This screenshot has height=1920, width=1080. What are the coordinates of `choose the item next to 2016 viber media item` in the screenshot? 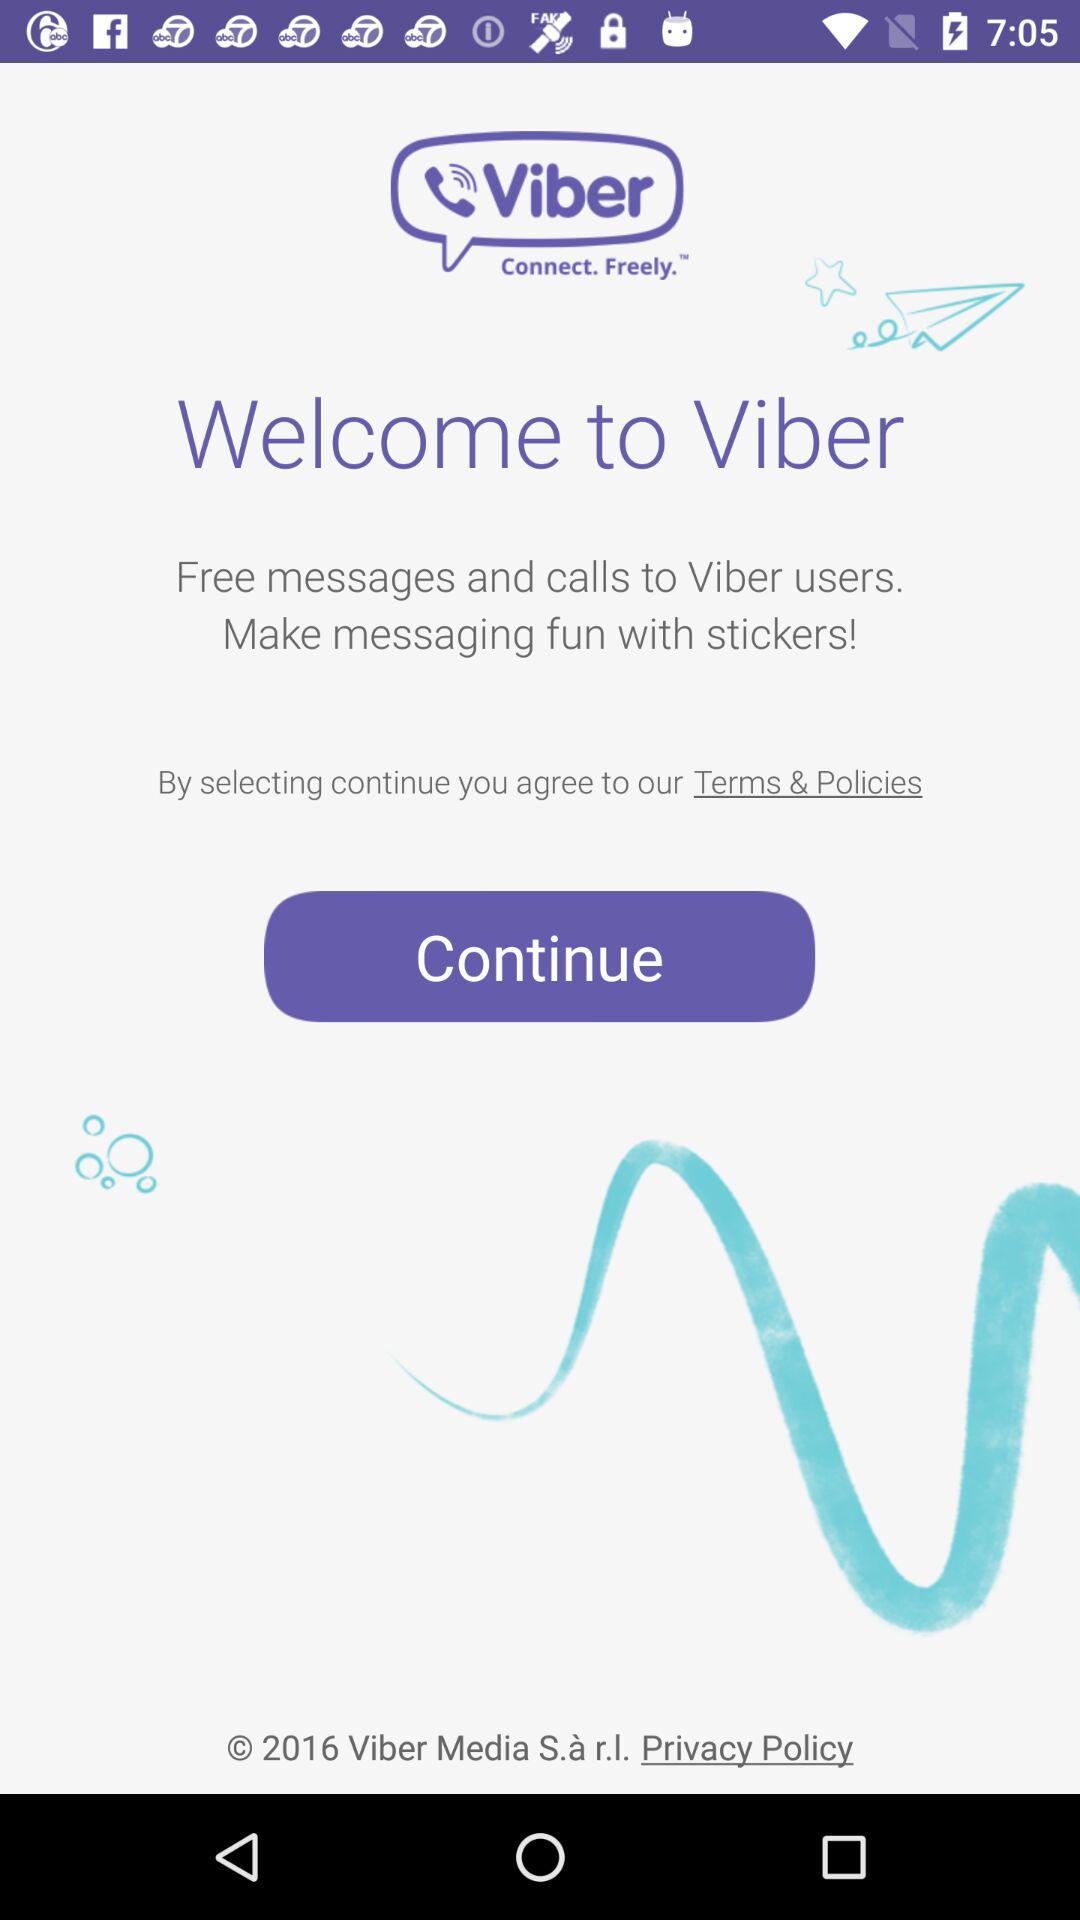 It's located at (747, 1730).